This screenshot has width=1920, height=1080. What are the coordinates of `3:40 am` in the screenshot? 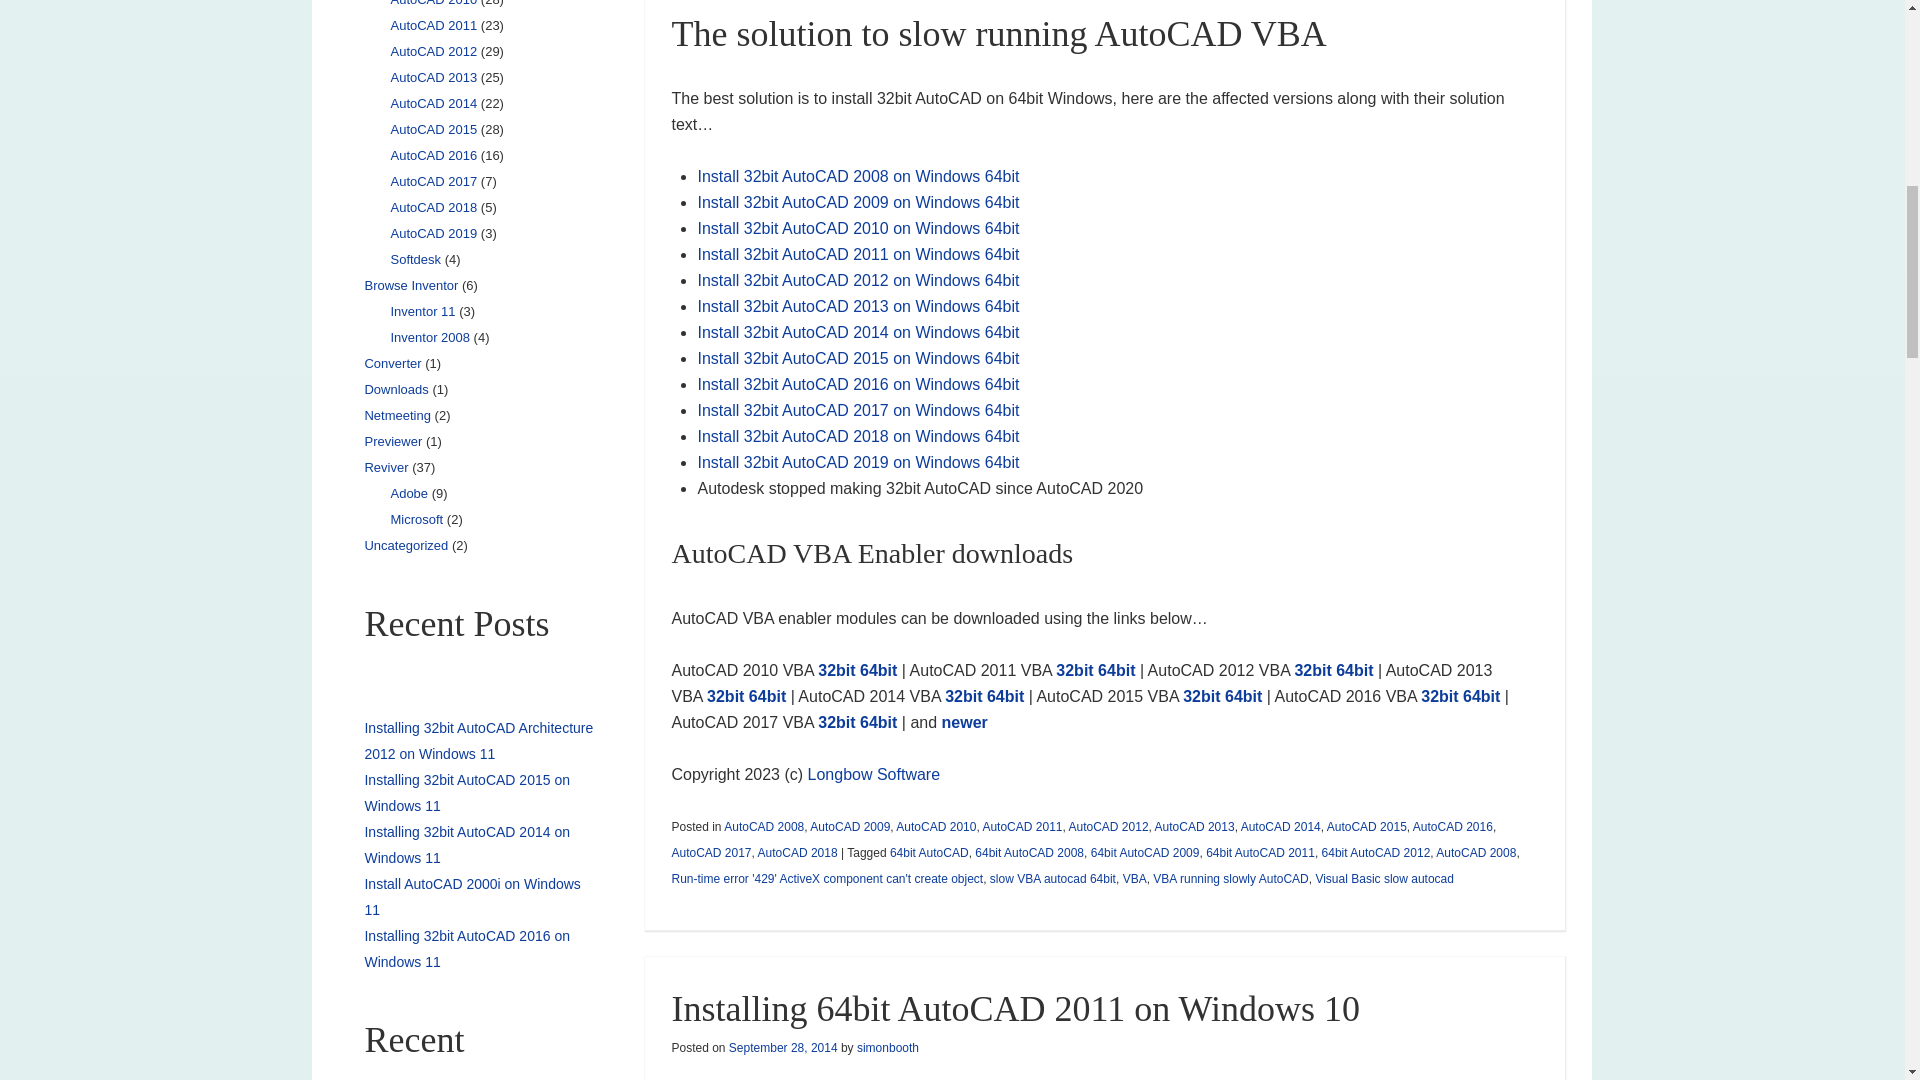 It's located at (783, 1048).